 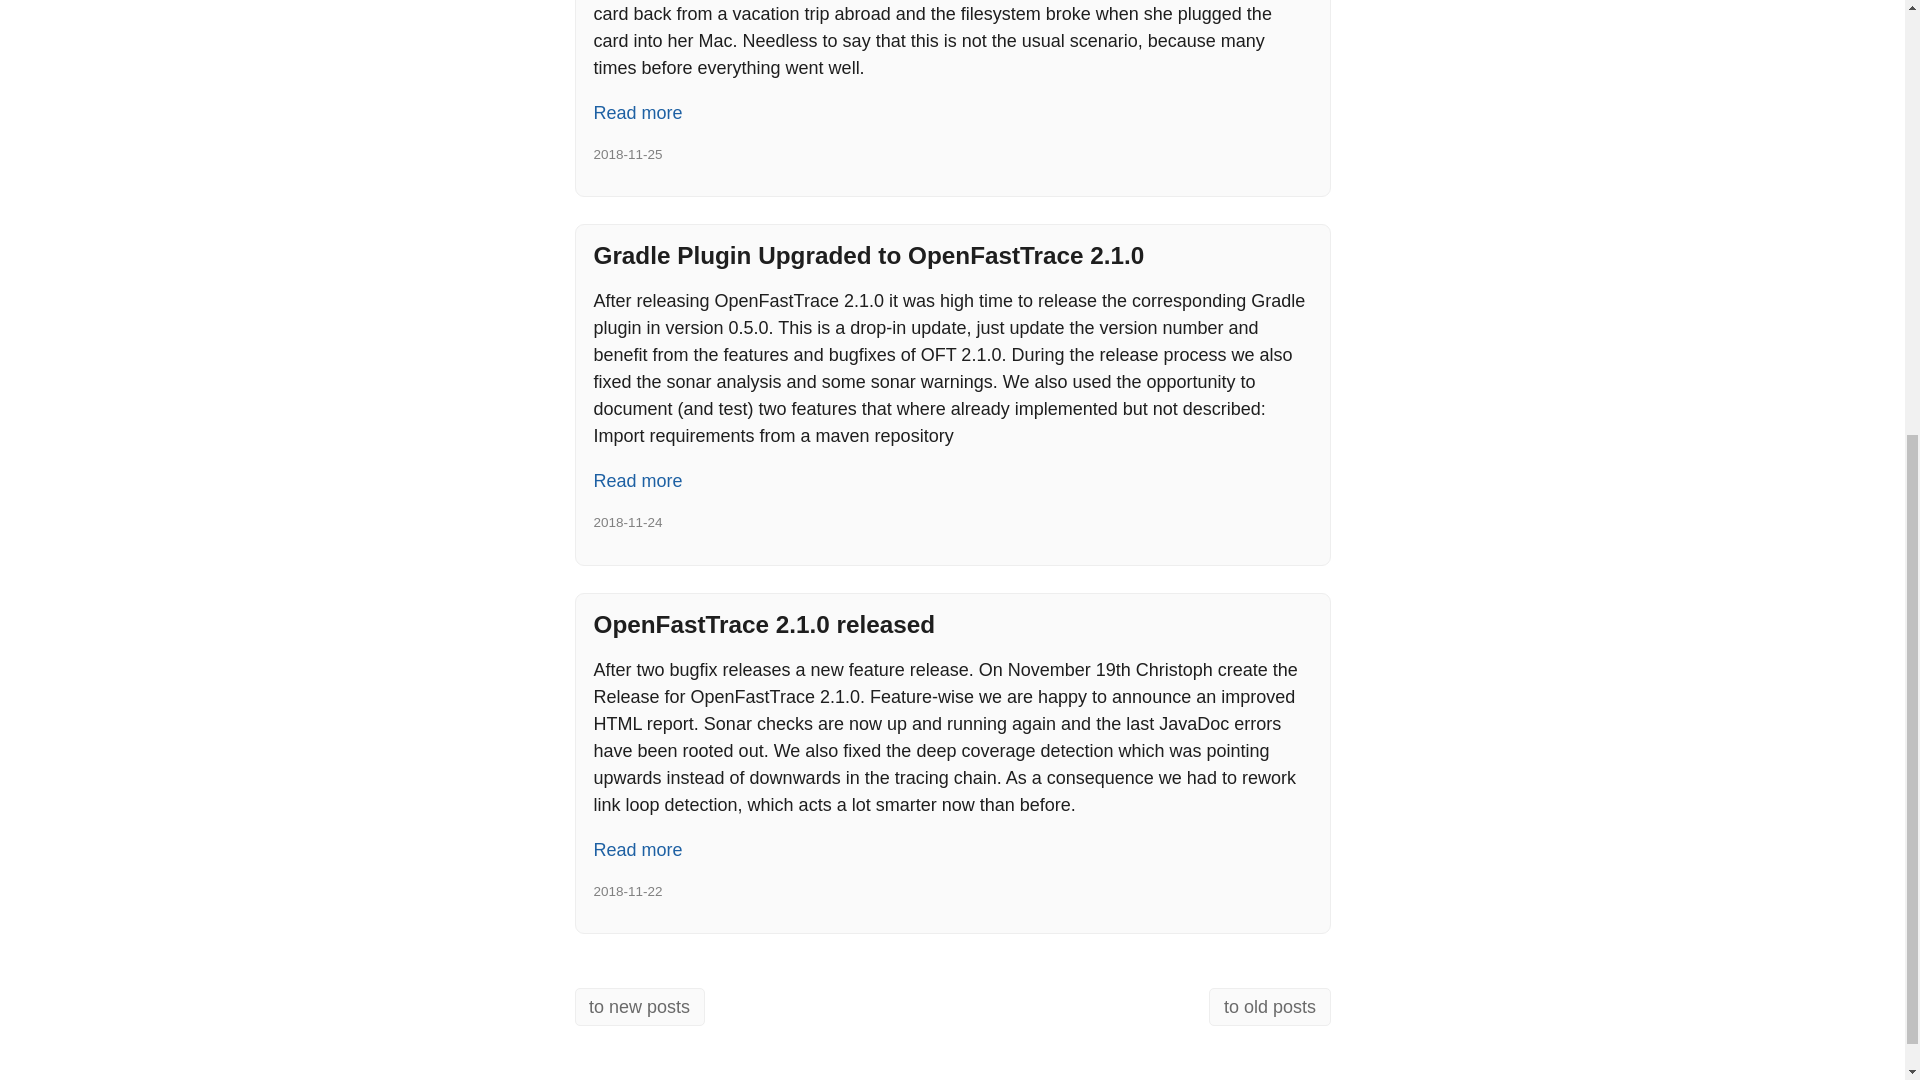 What do you see at coordinates (1270, 1007) in the screenshot?
I see `to old posts` at bounding box center [1270, 1007].